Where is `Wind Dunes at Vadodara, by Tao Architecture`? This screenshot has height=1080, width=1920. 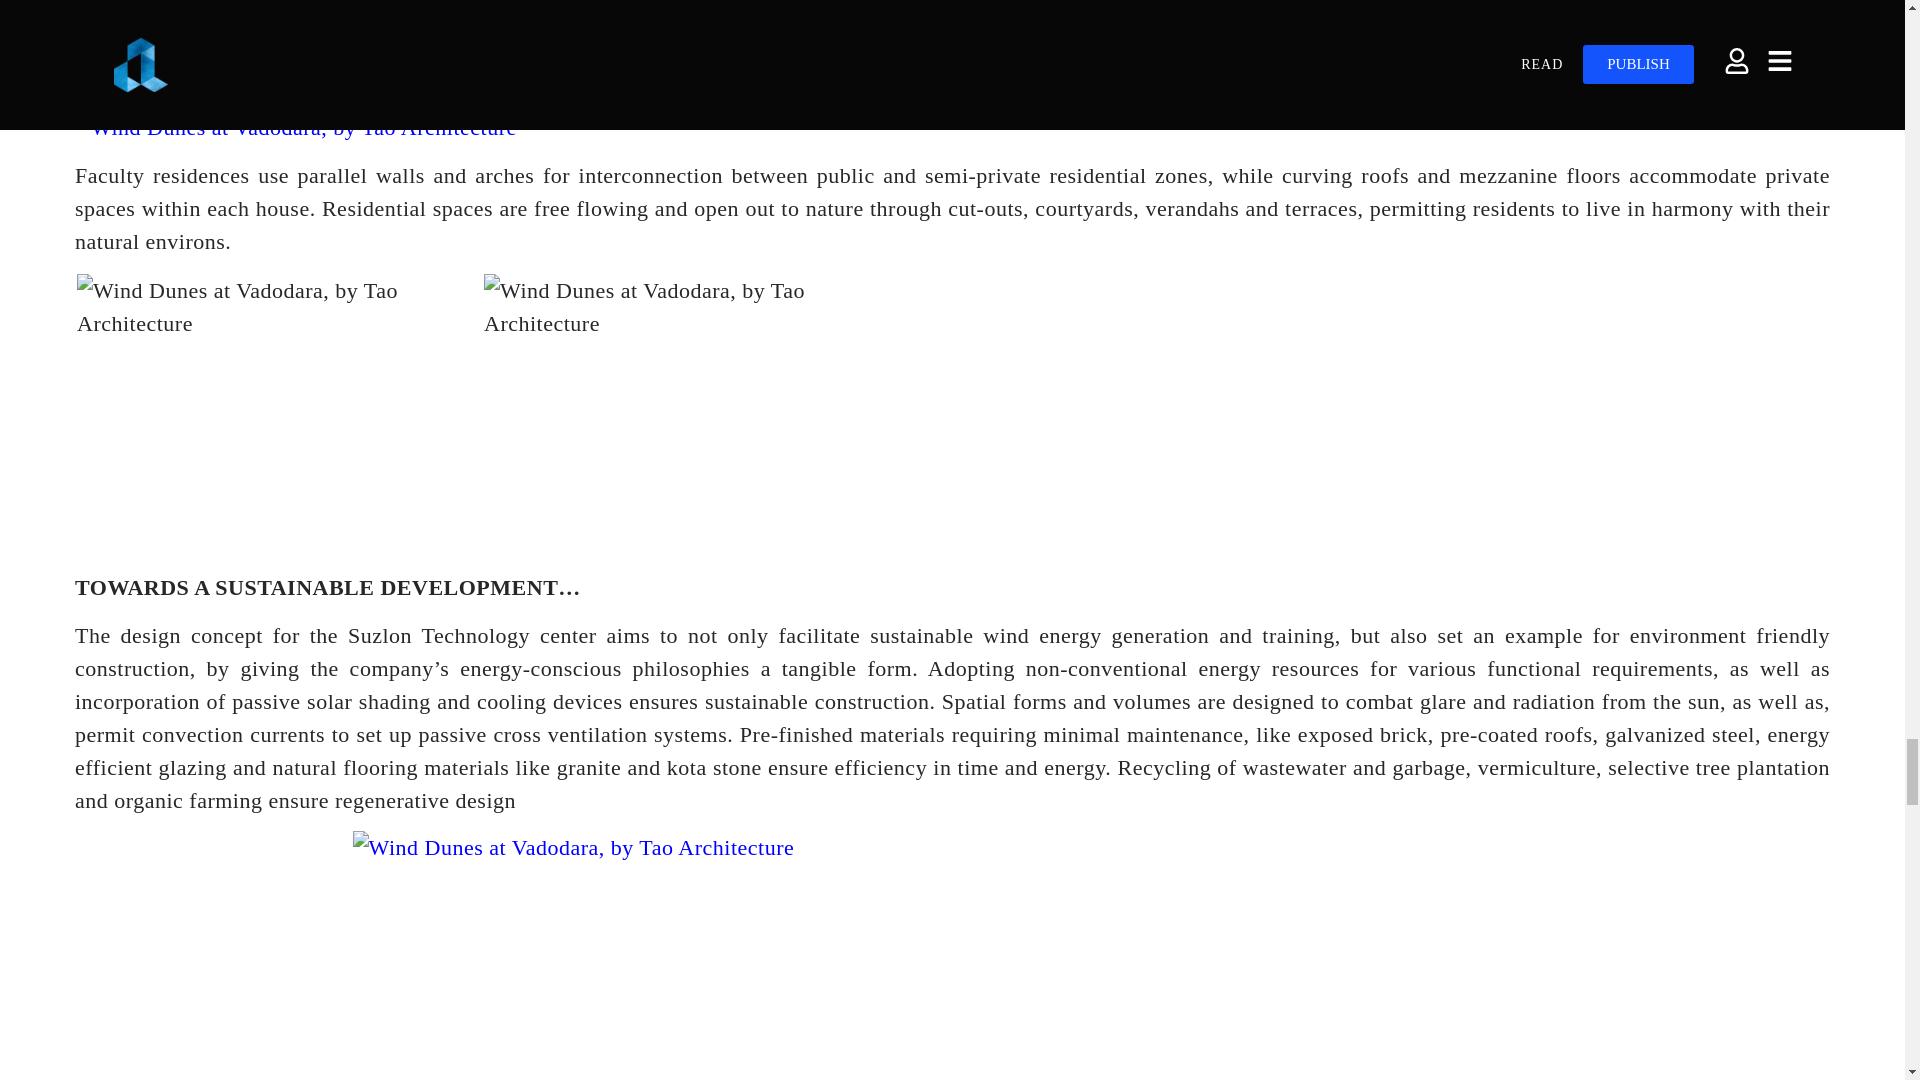
Wind Dunes at Vadodara, by Tao Architecture is located at coordinates (678, 307).